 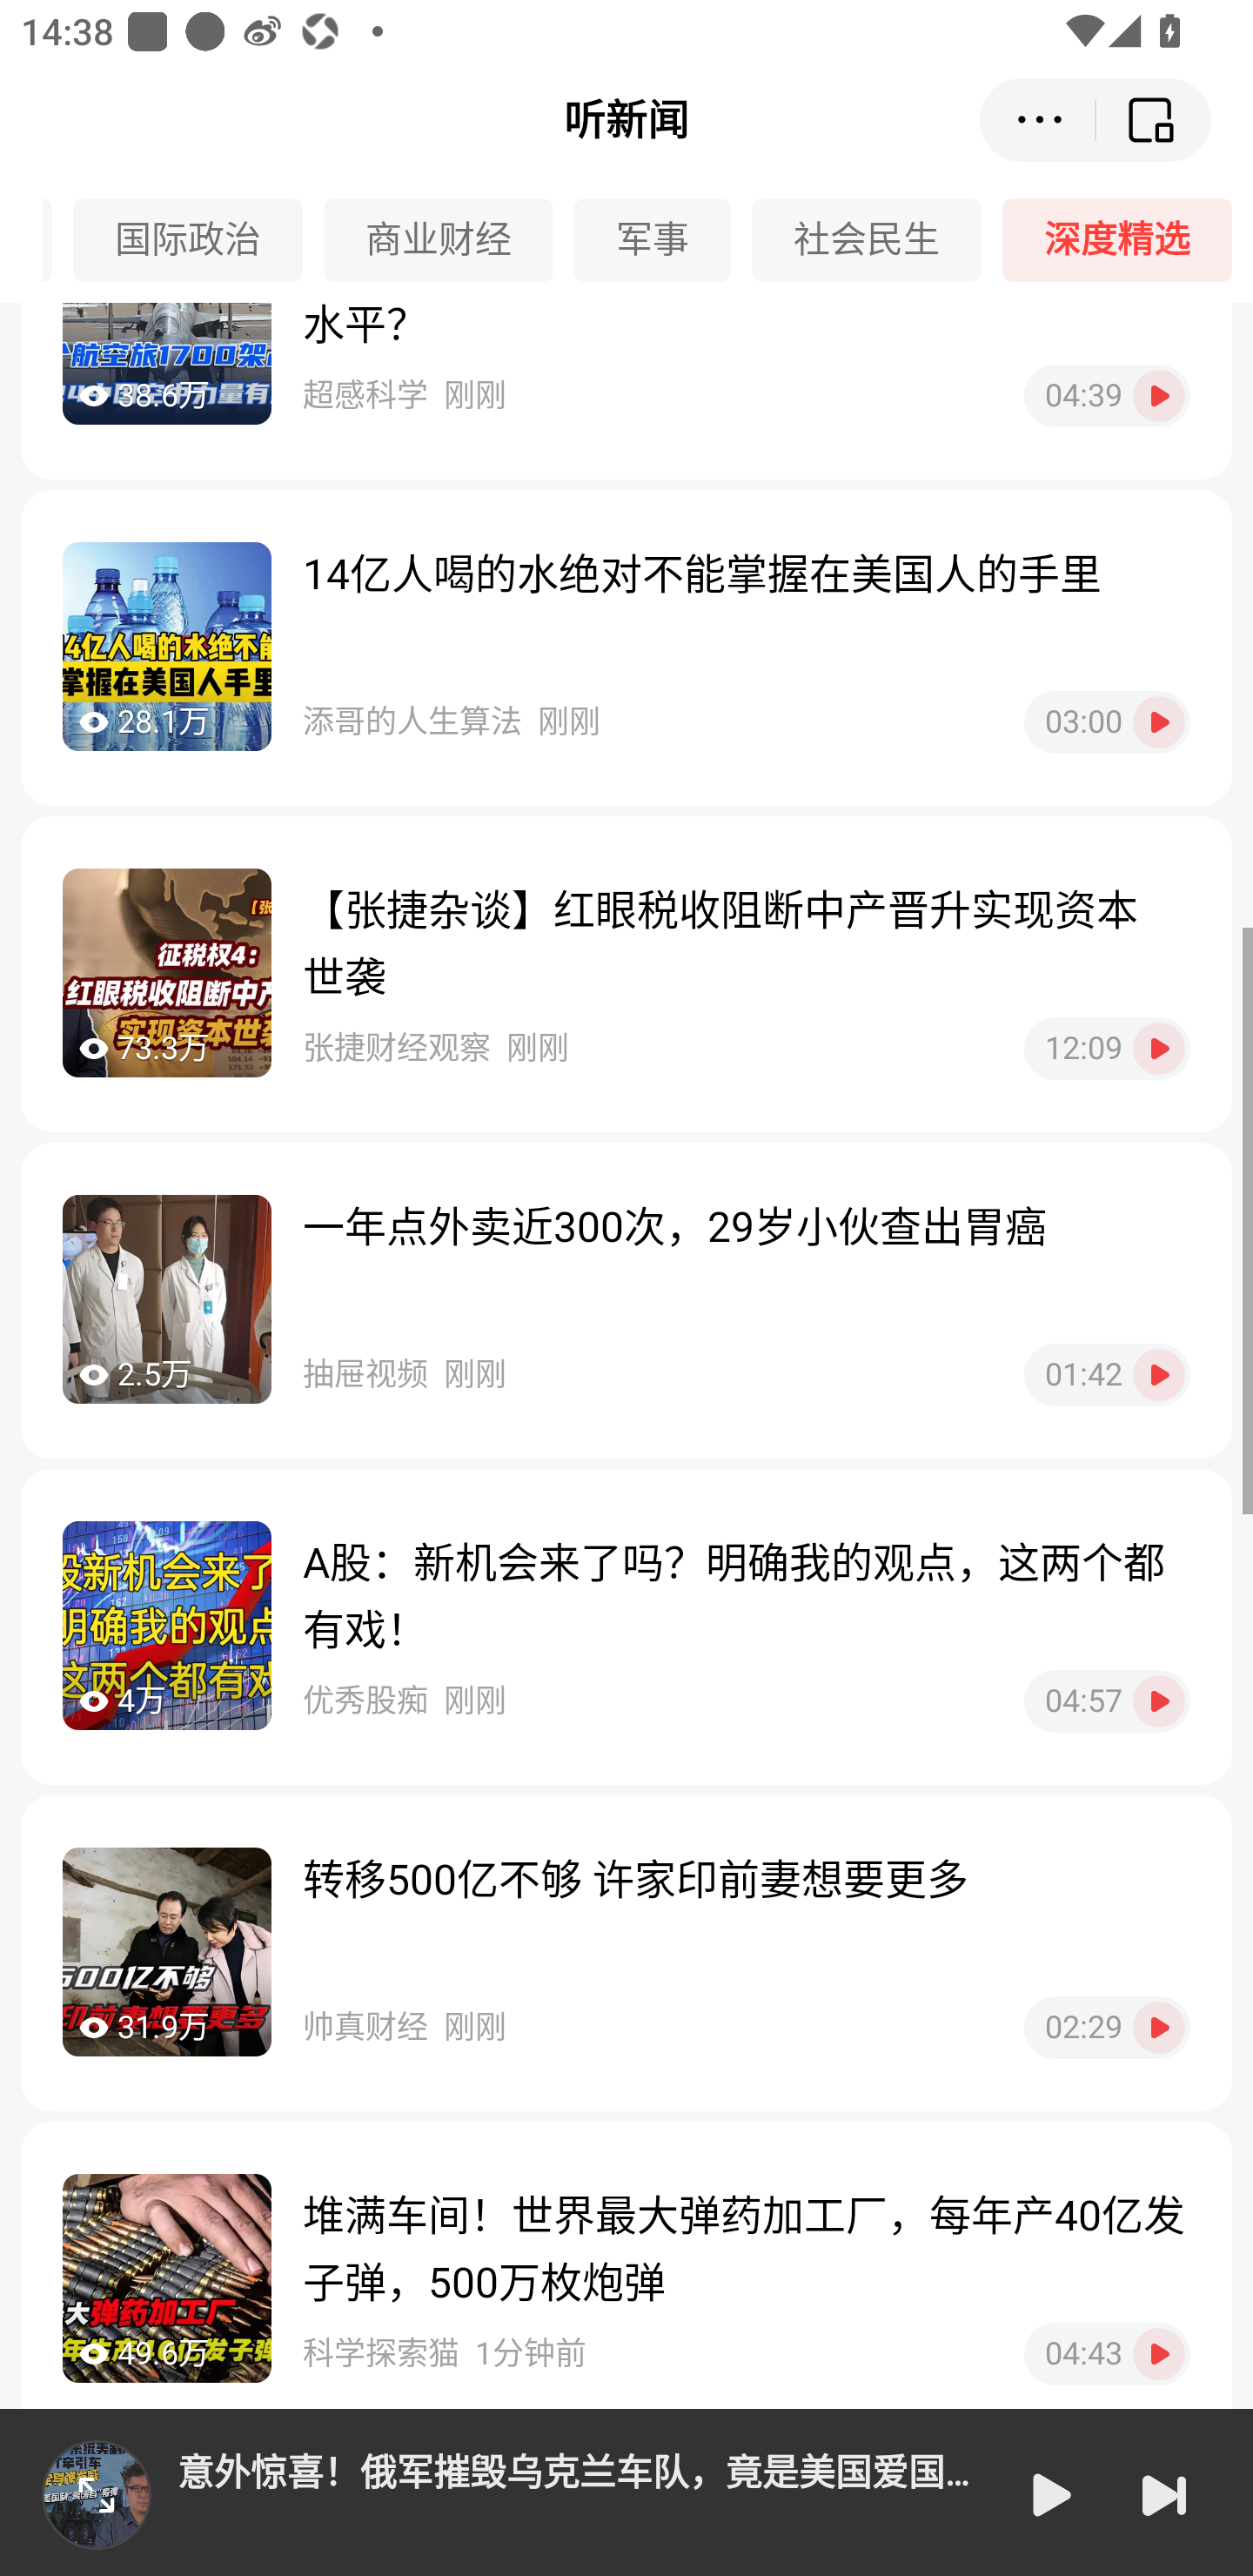 What do you see at coordinates (663, 240) in the screenshot?
I see `军事` at bounding box center [663, 240].